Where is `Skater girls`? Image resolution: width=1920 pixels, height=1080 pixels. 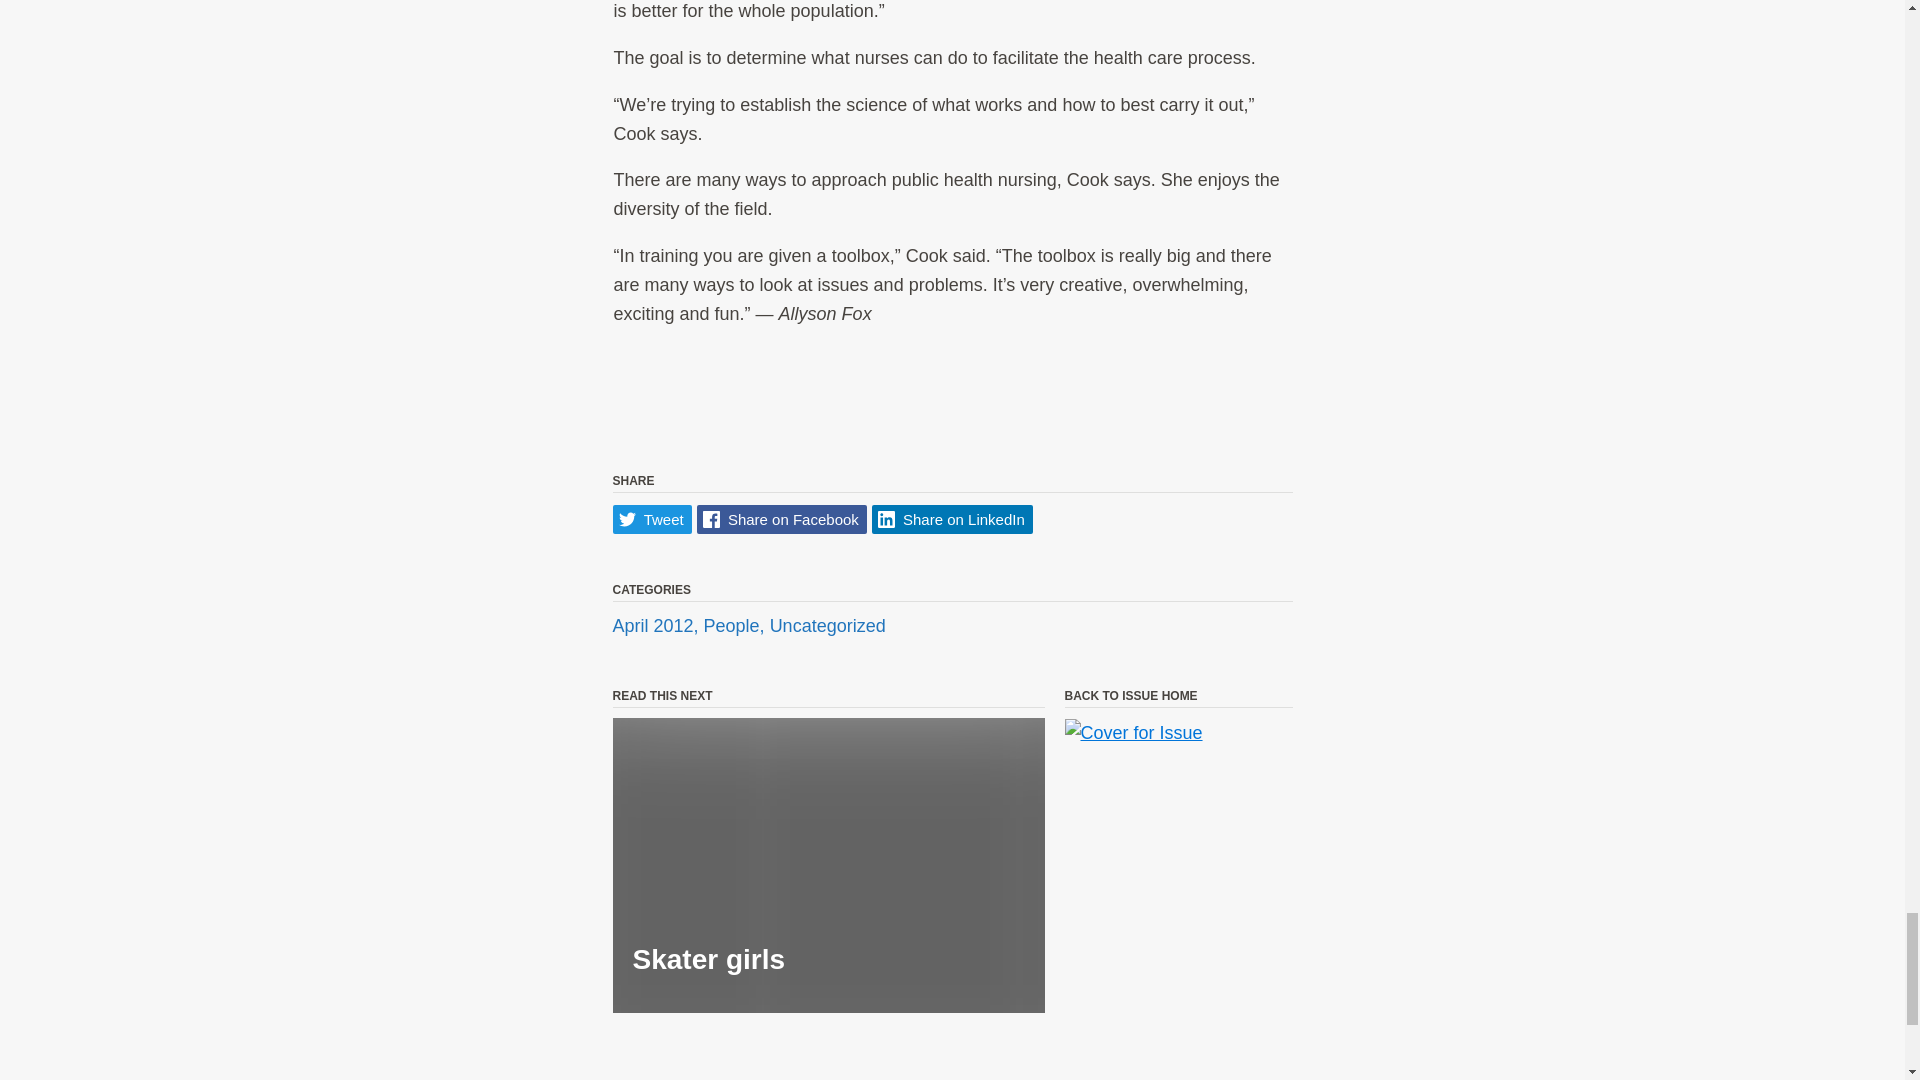 Skater girls is located at coordinates (828, 866).